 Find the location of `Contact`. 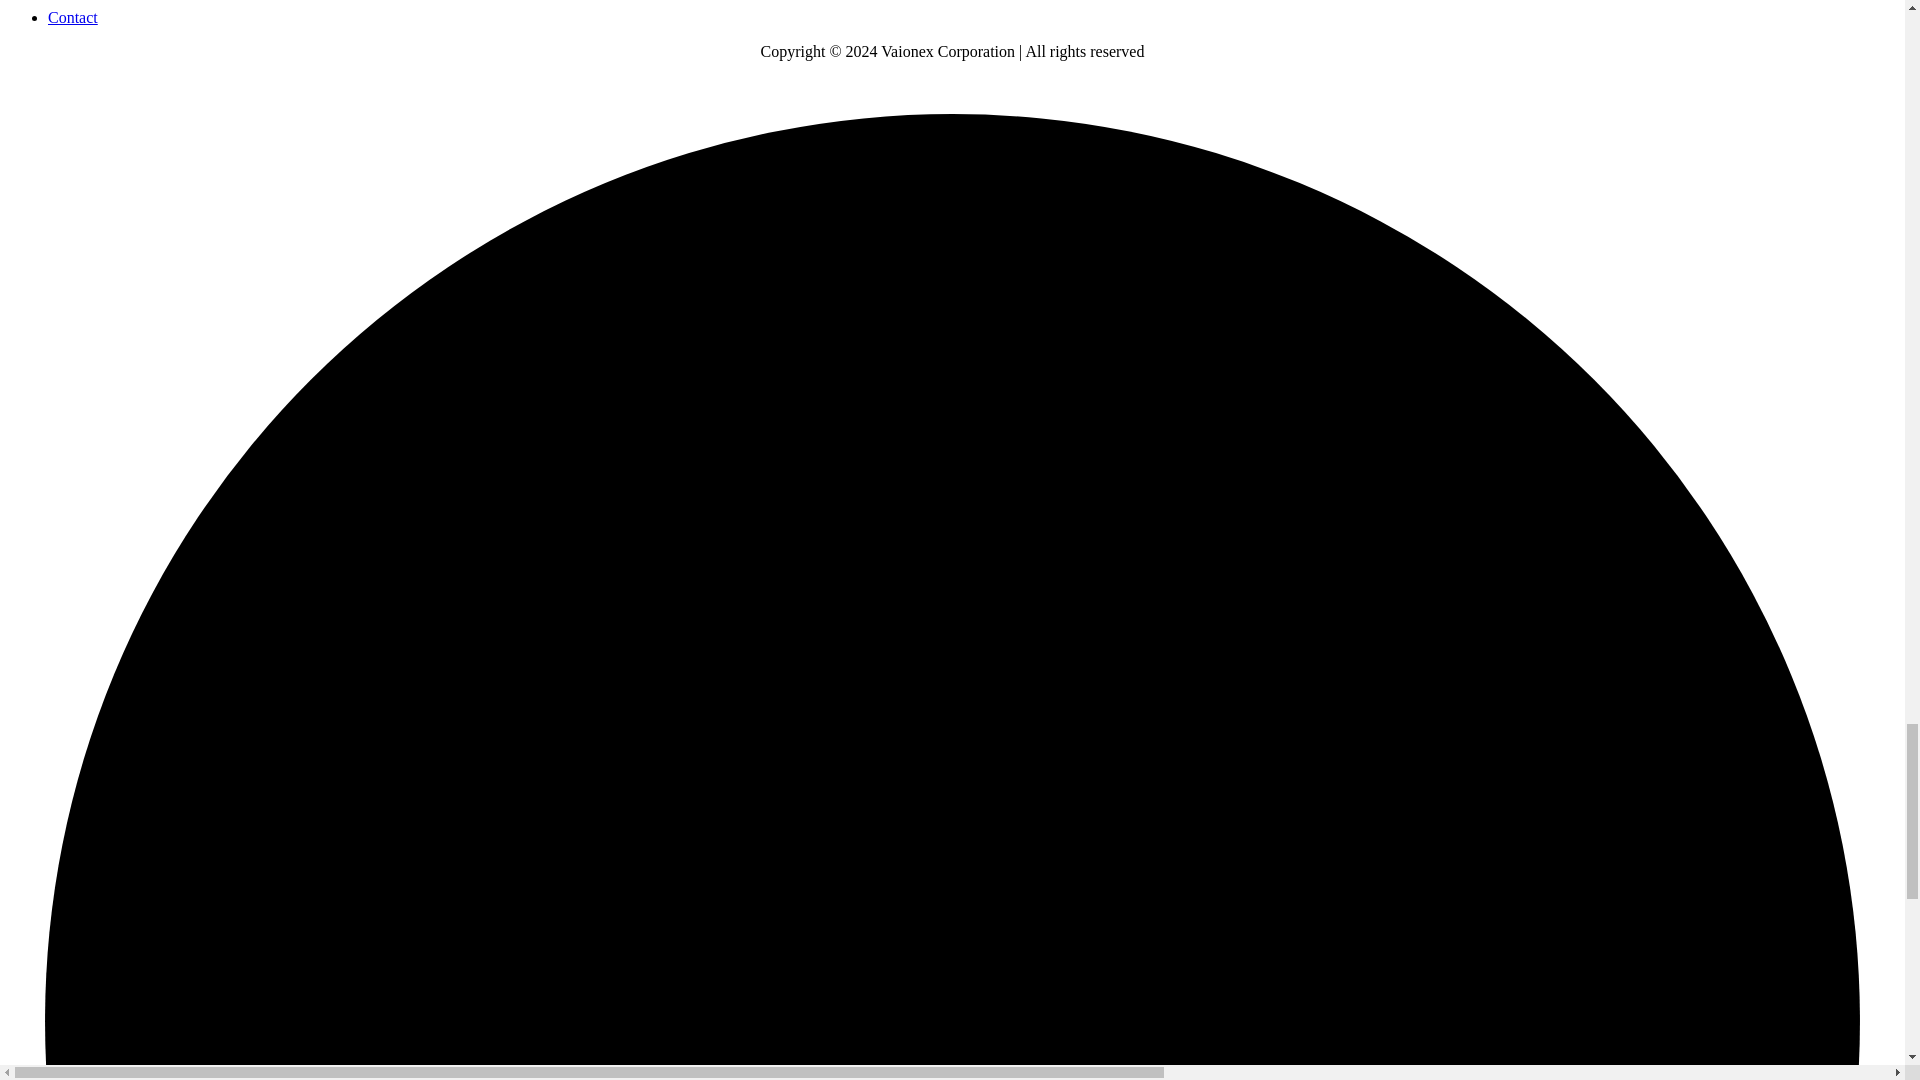

Contact is located at coordinates (72, 16).